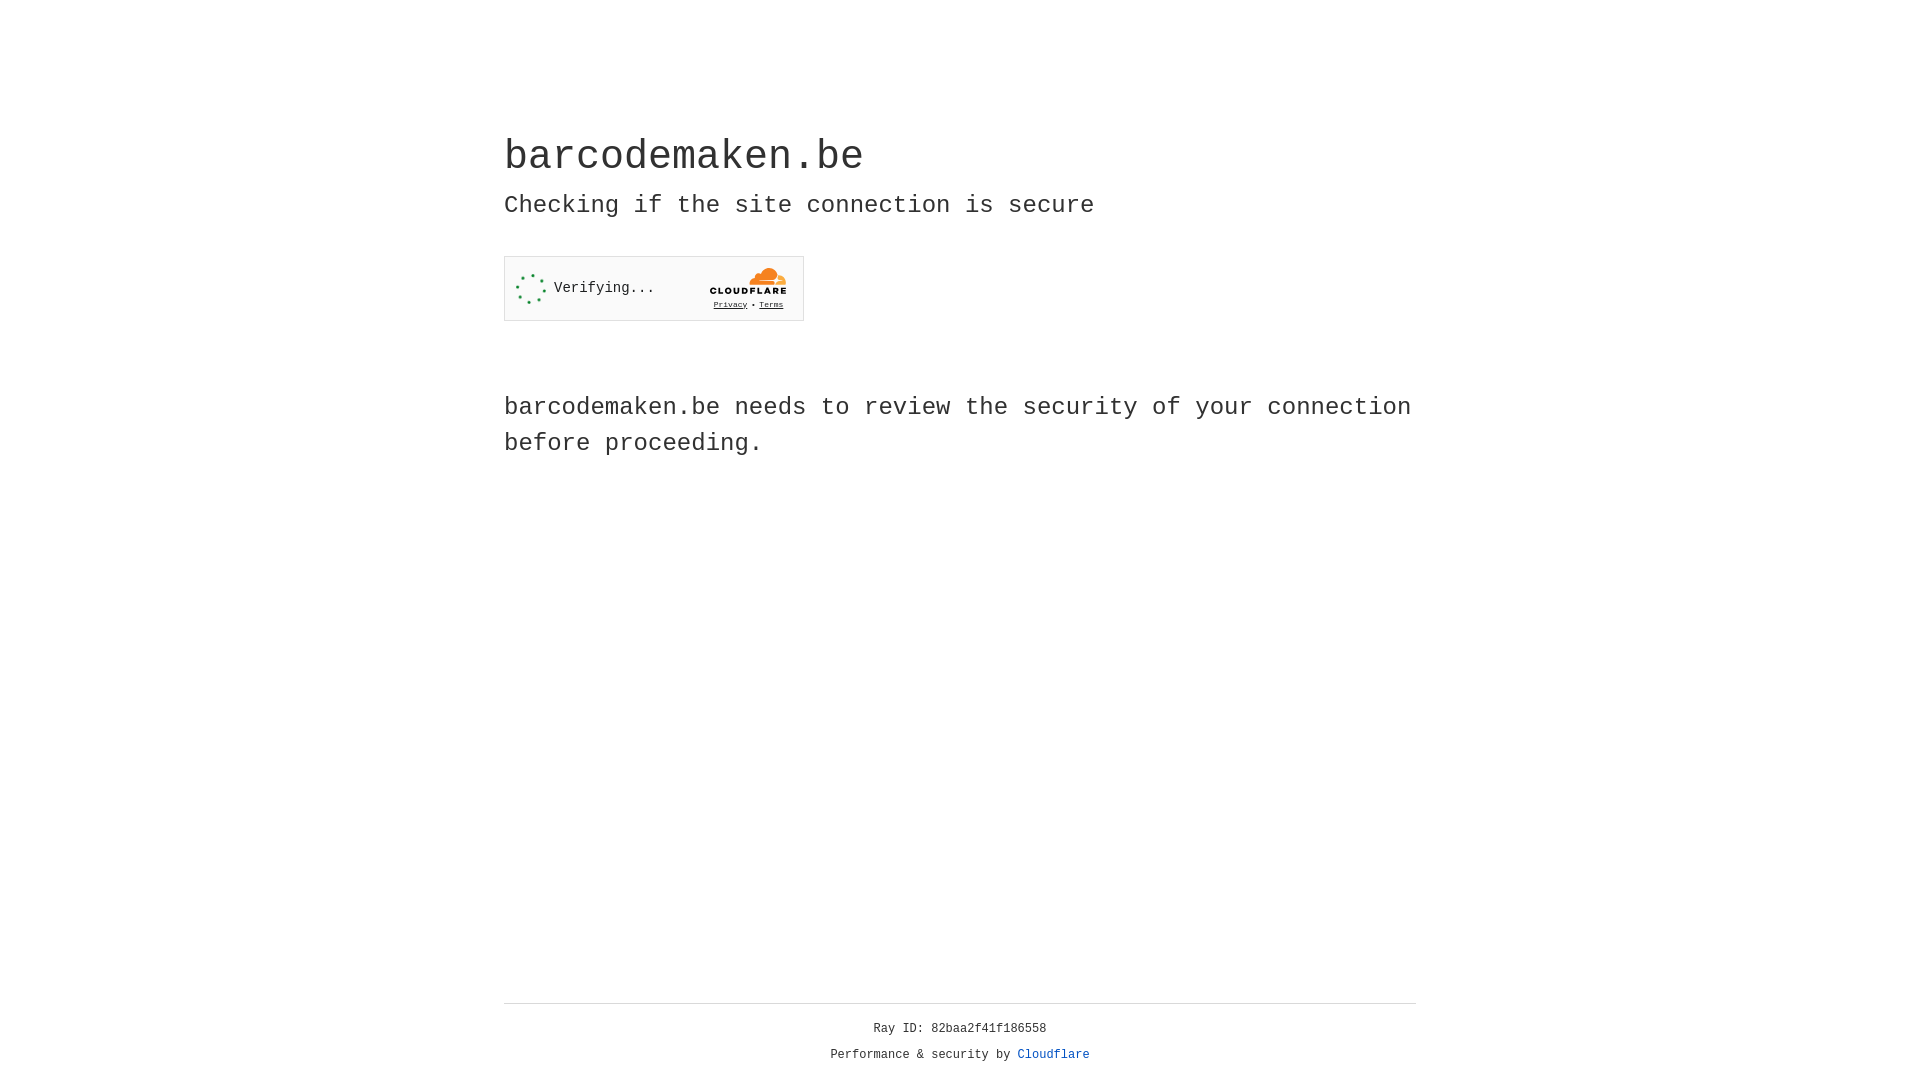 The image size is (1920, 1080). What do you see at coordinates (654, 288) in the screenshot?
I see `Widget containing a Cloudflare security challenge` at bounding box center [654, 288].